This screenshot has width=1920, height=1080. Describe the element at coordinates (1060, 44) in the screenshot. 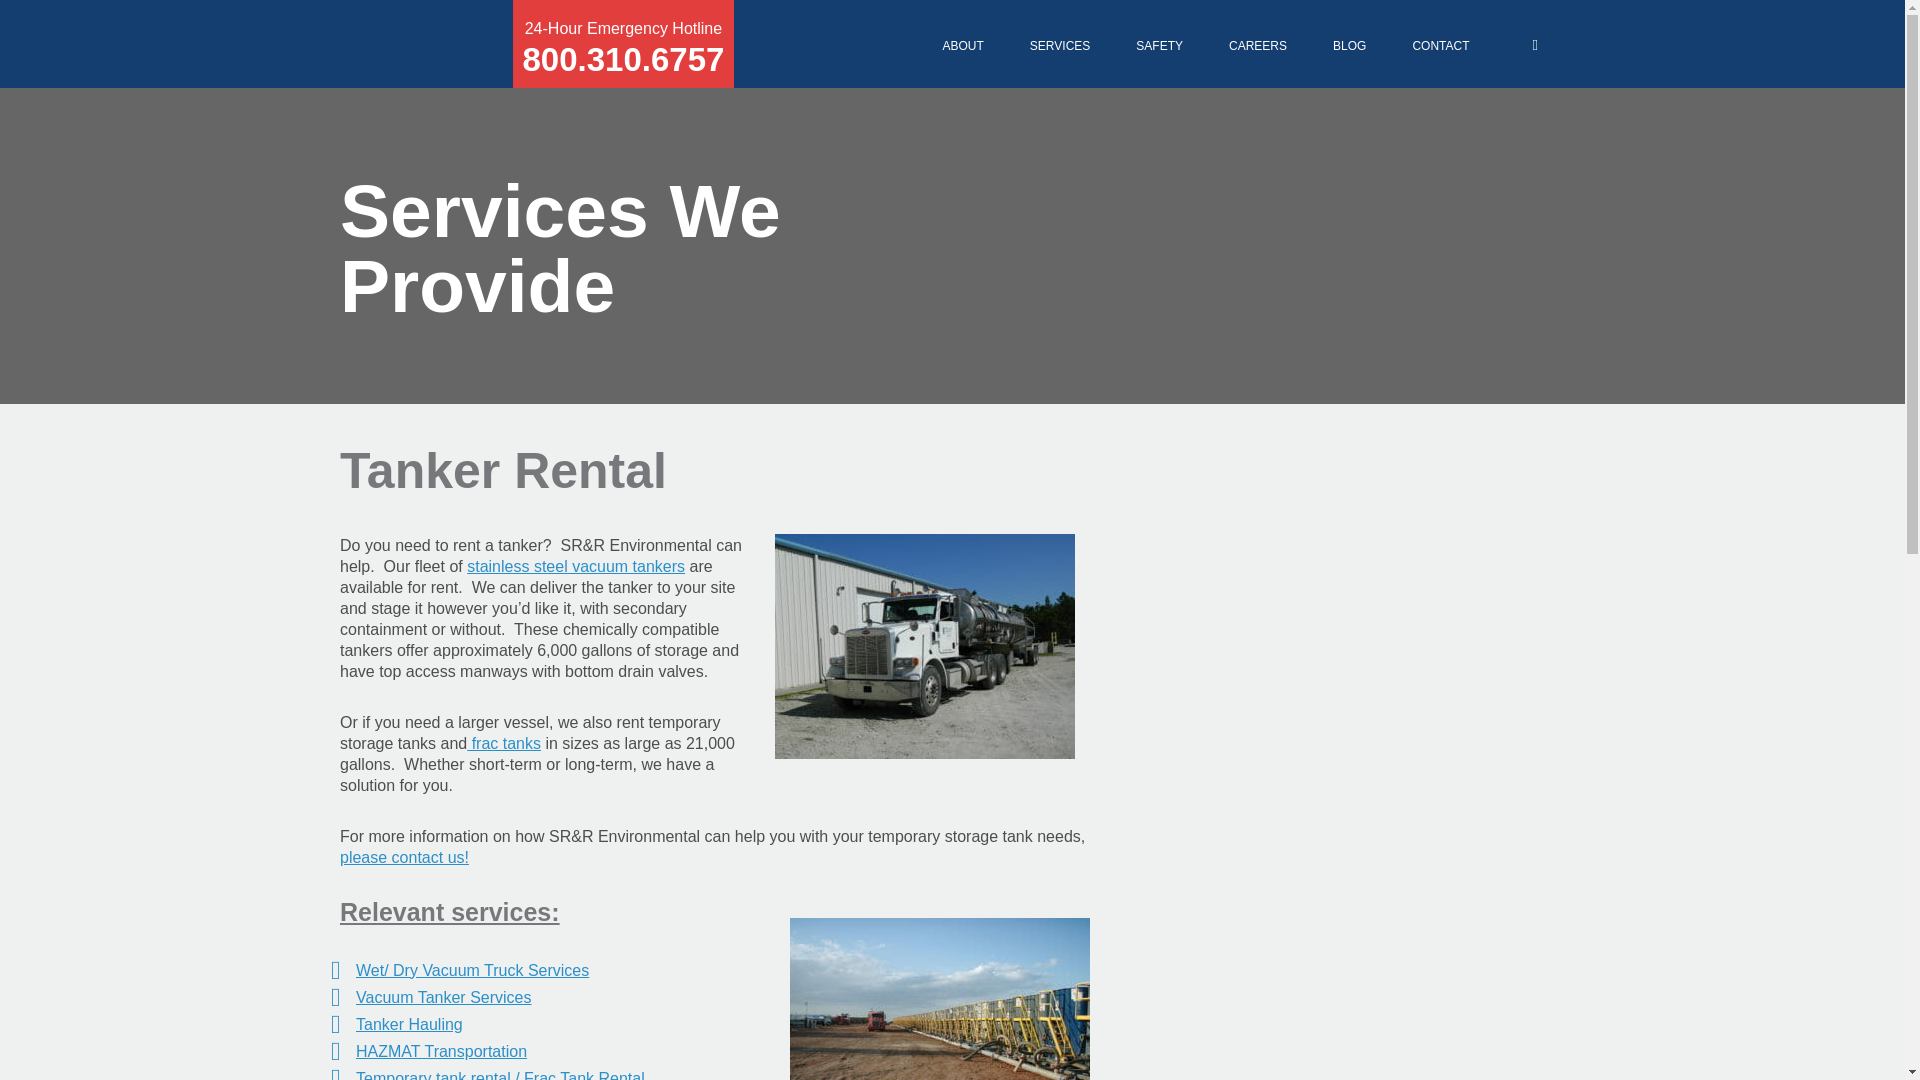

I see `CONTACT` at that location.